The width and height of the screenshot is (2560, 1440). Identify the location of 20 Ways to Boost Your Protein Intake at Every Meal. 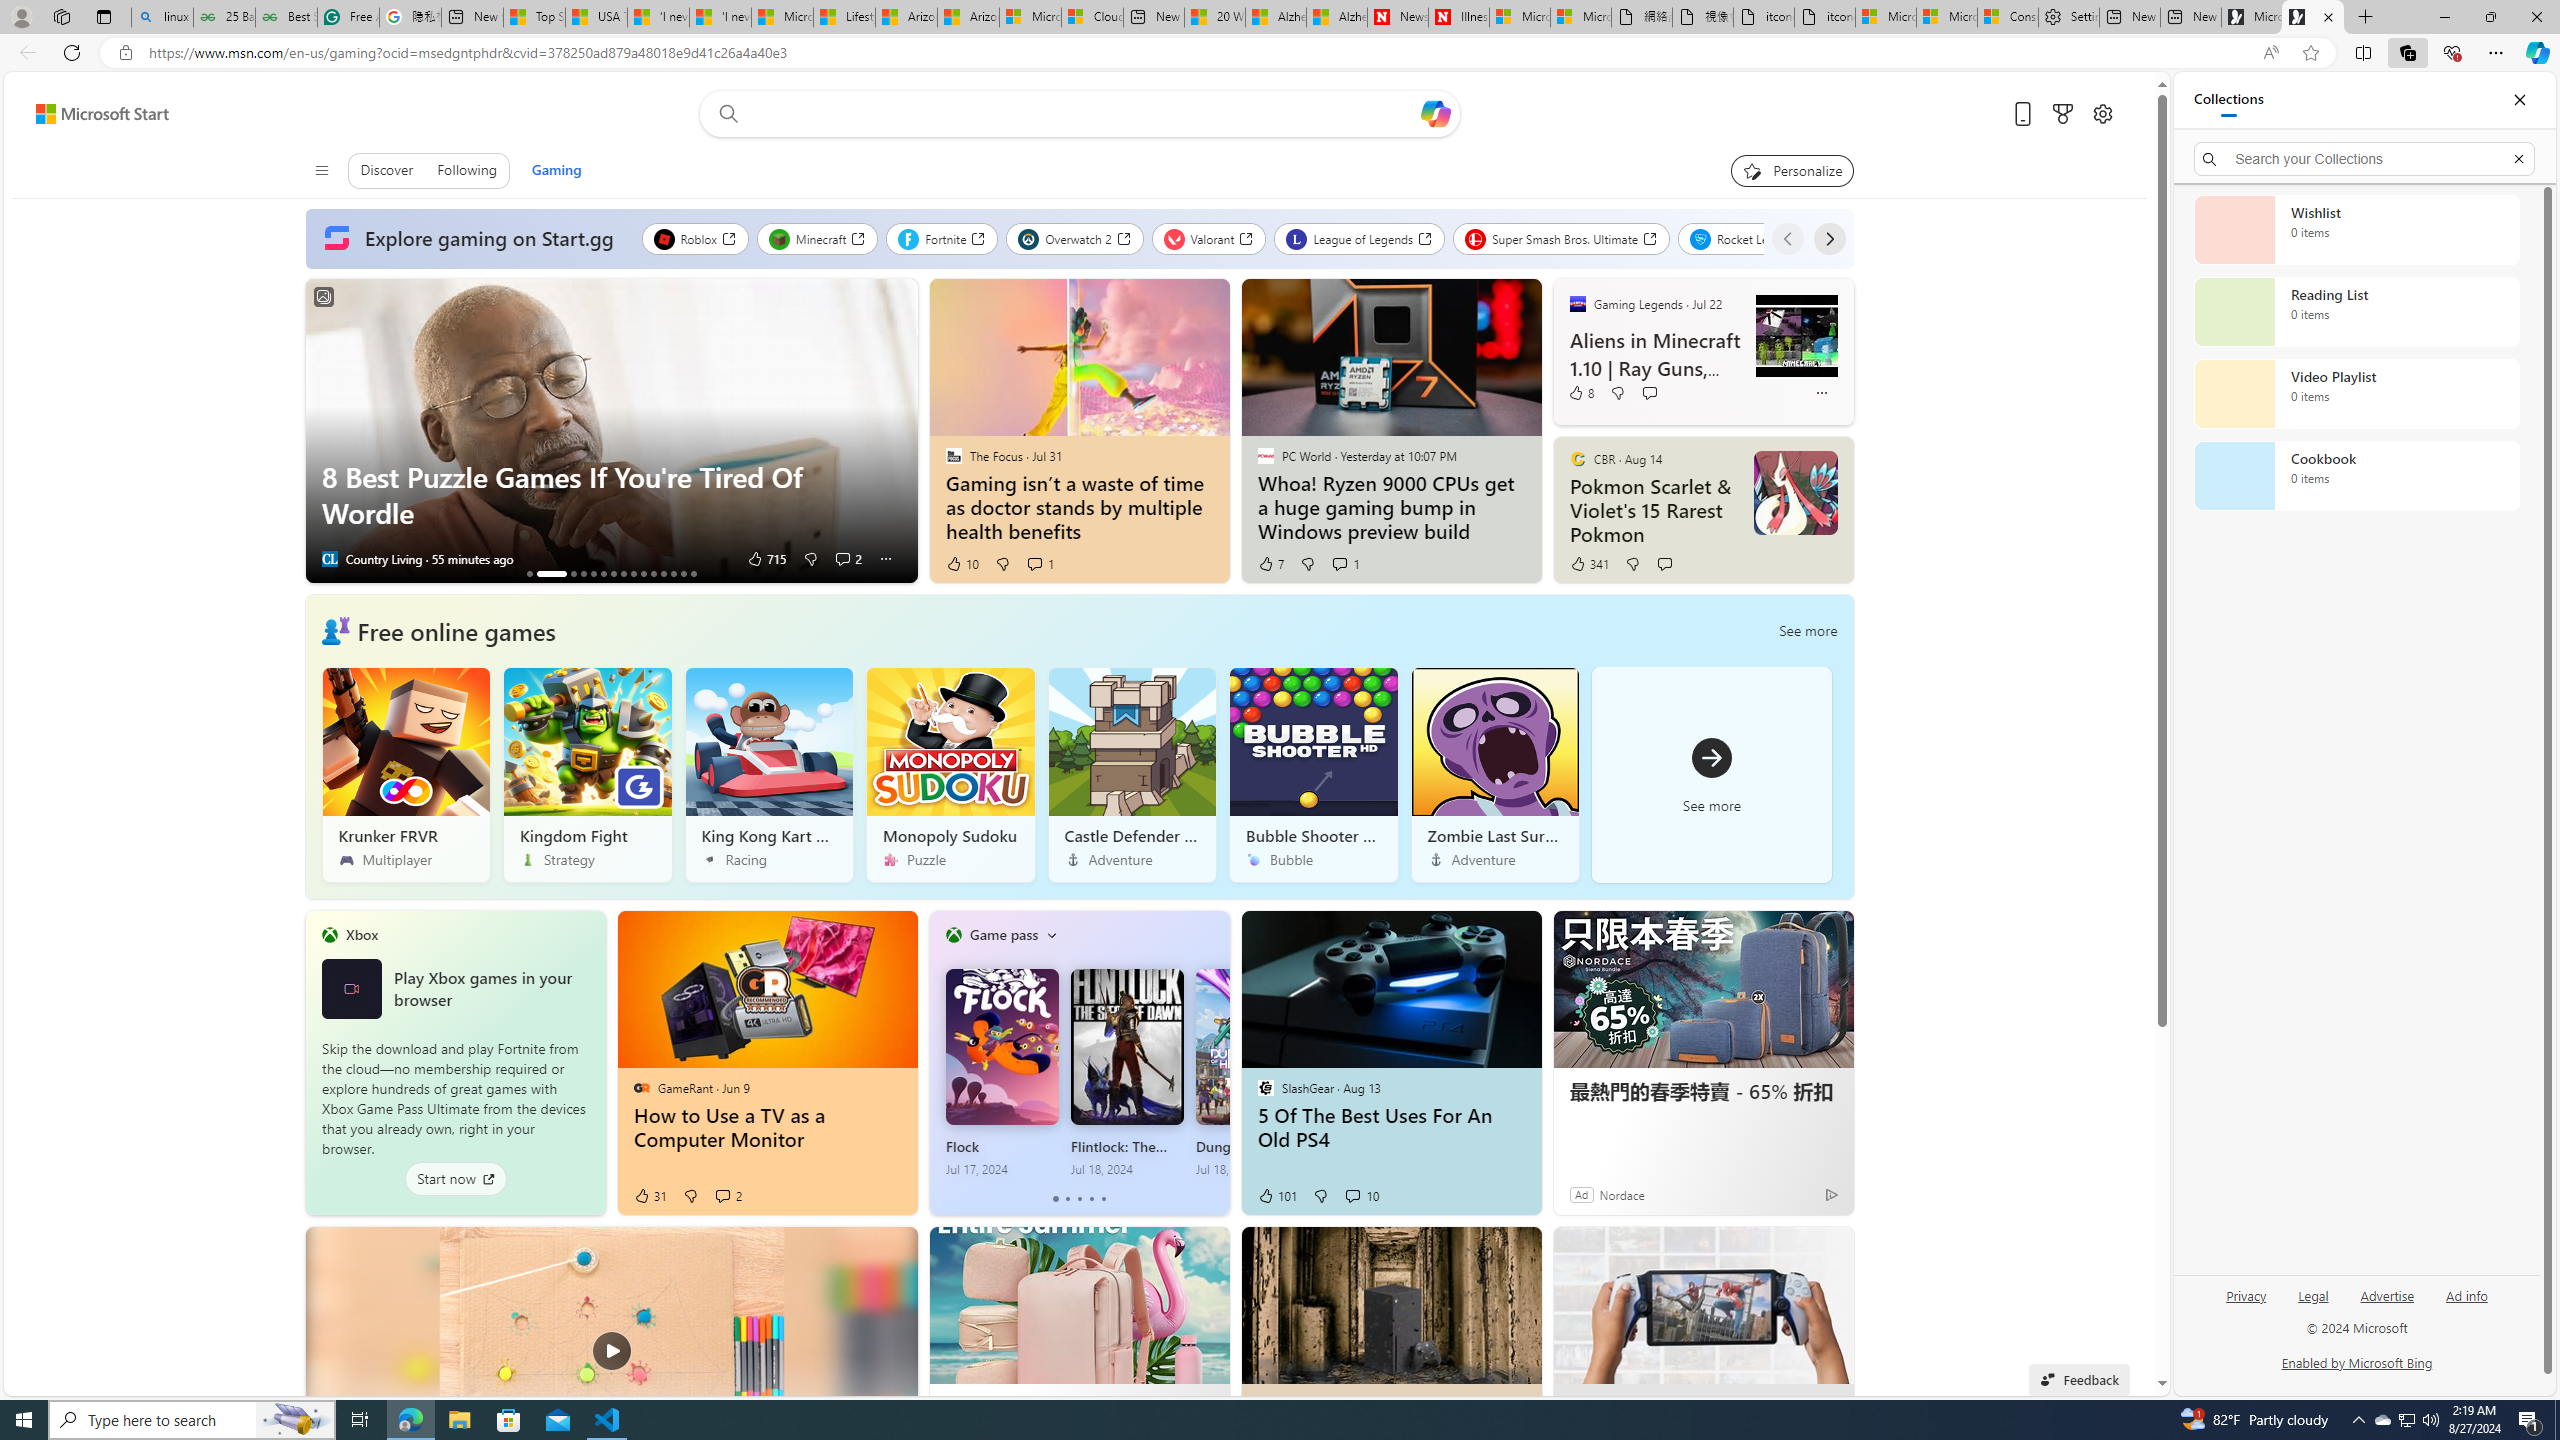
(1214, 17).